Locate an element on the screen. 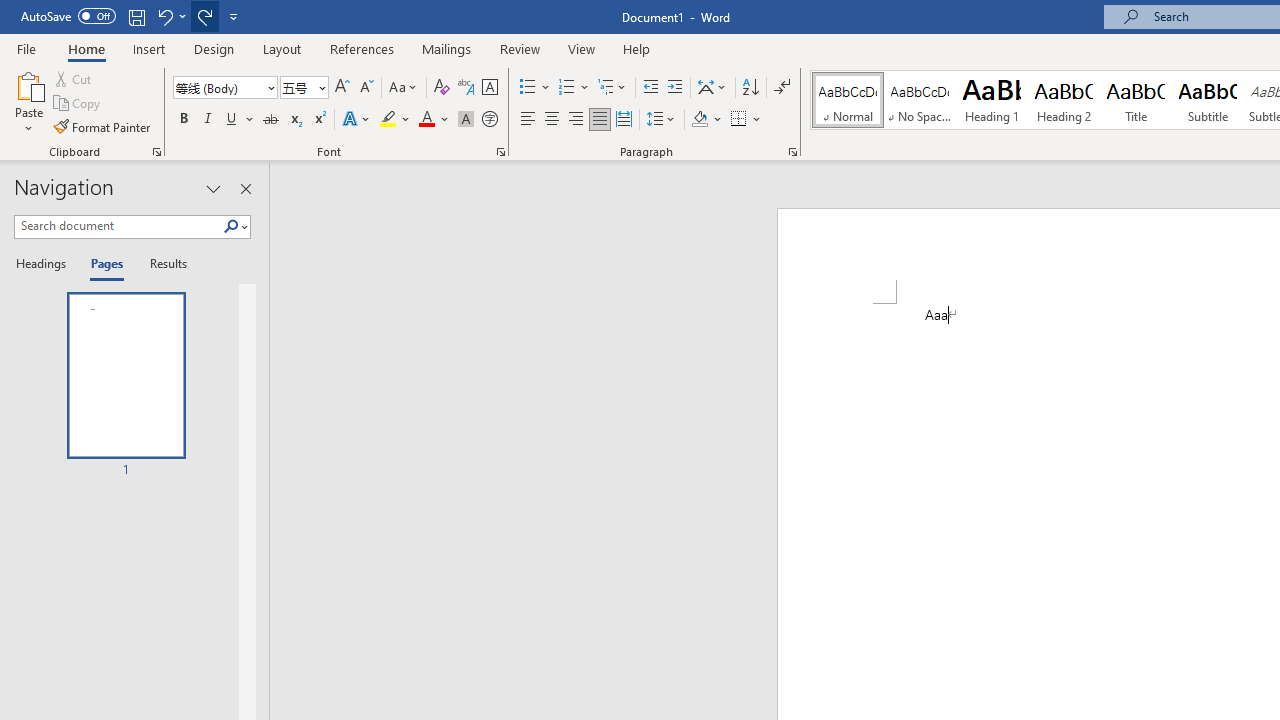  Headings is located at coordinates (45, 264).